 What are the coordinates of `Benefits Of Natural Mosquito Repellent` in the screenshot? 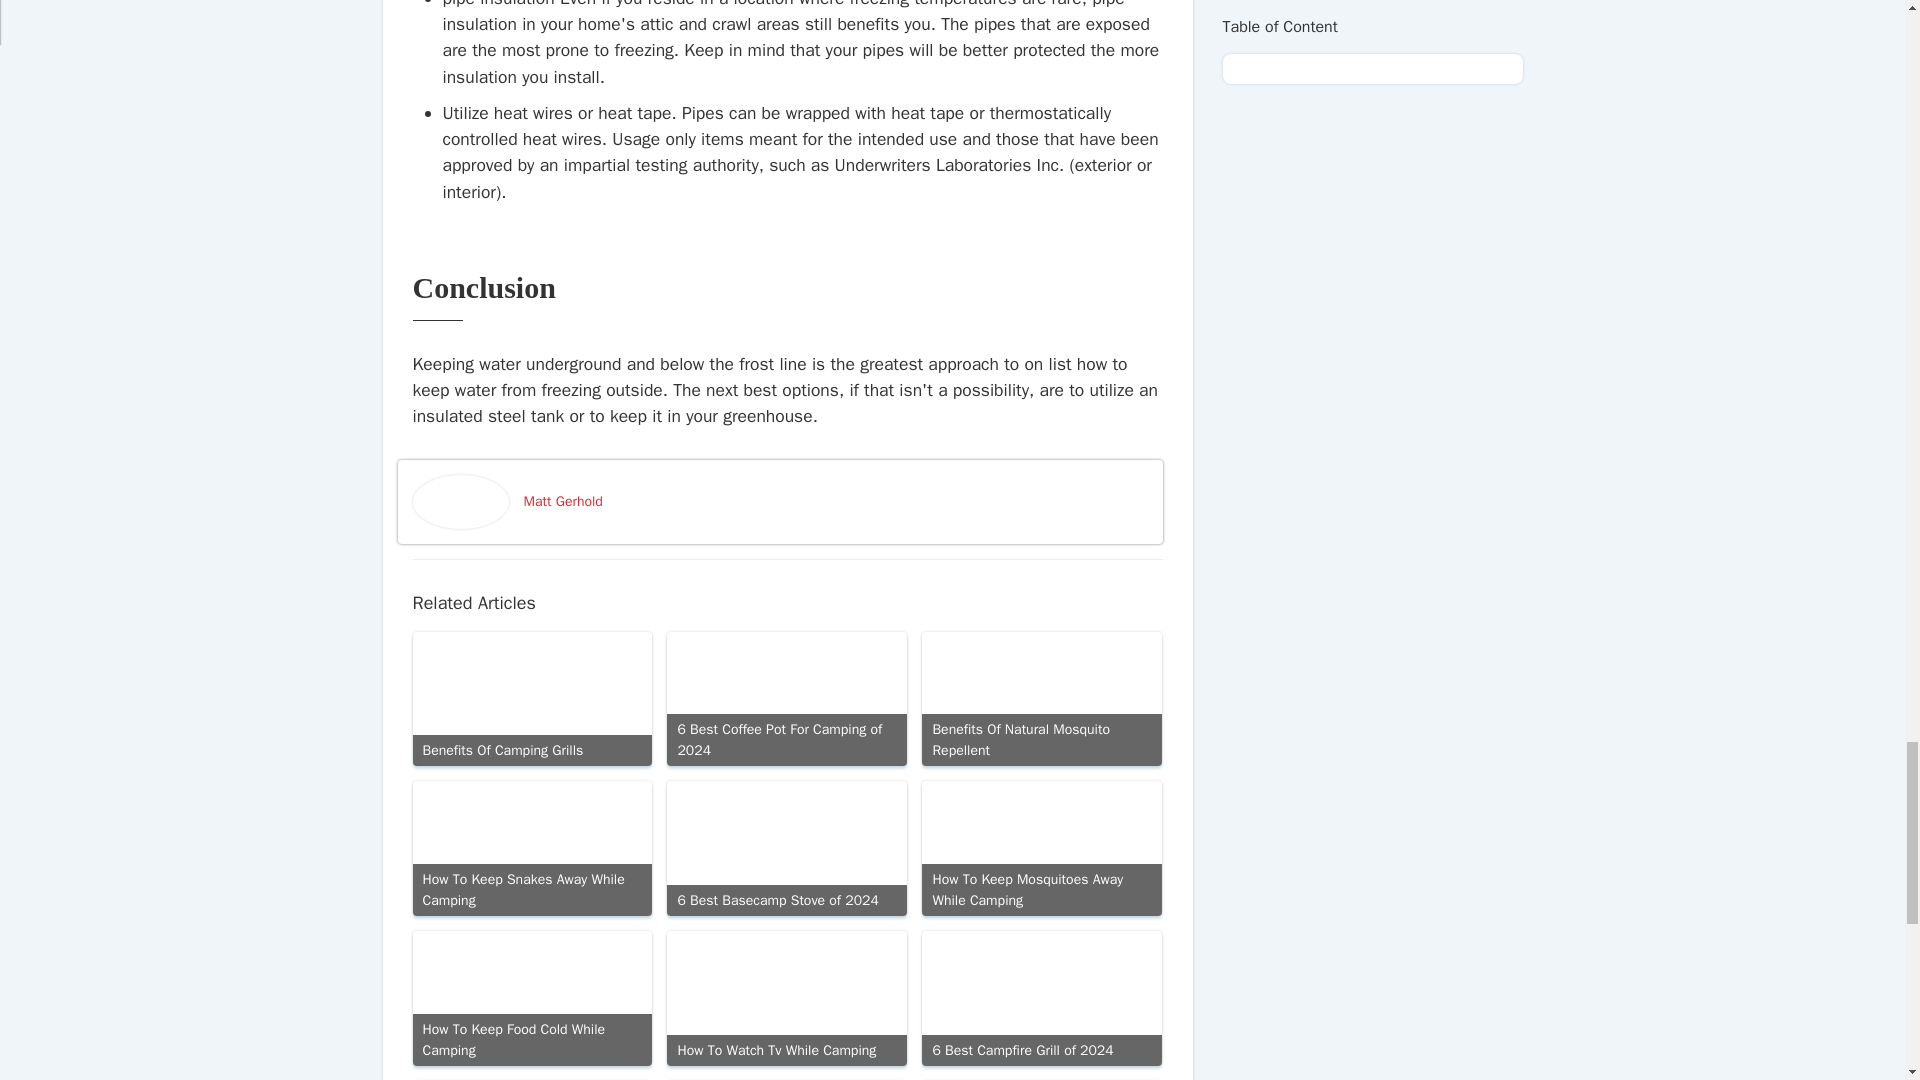 It's located at (1041, 698).